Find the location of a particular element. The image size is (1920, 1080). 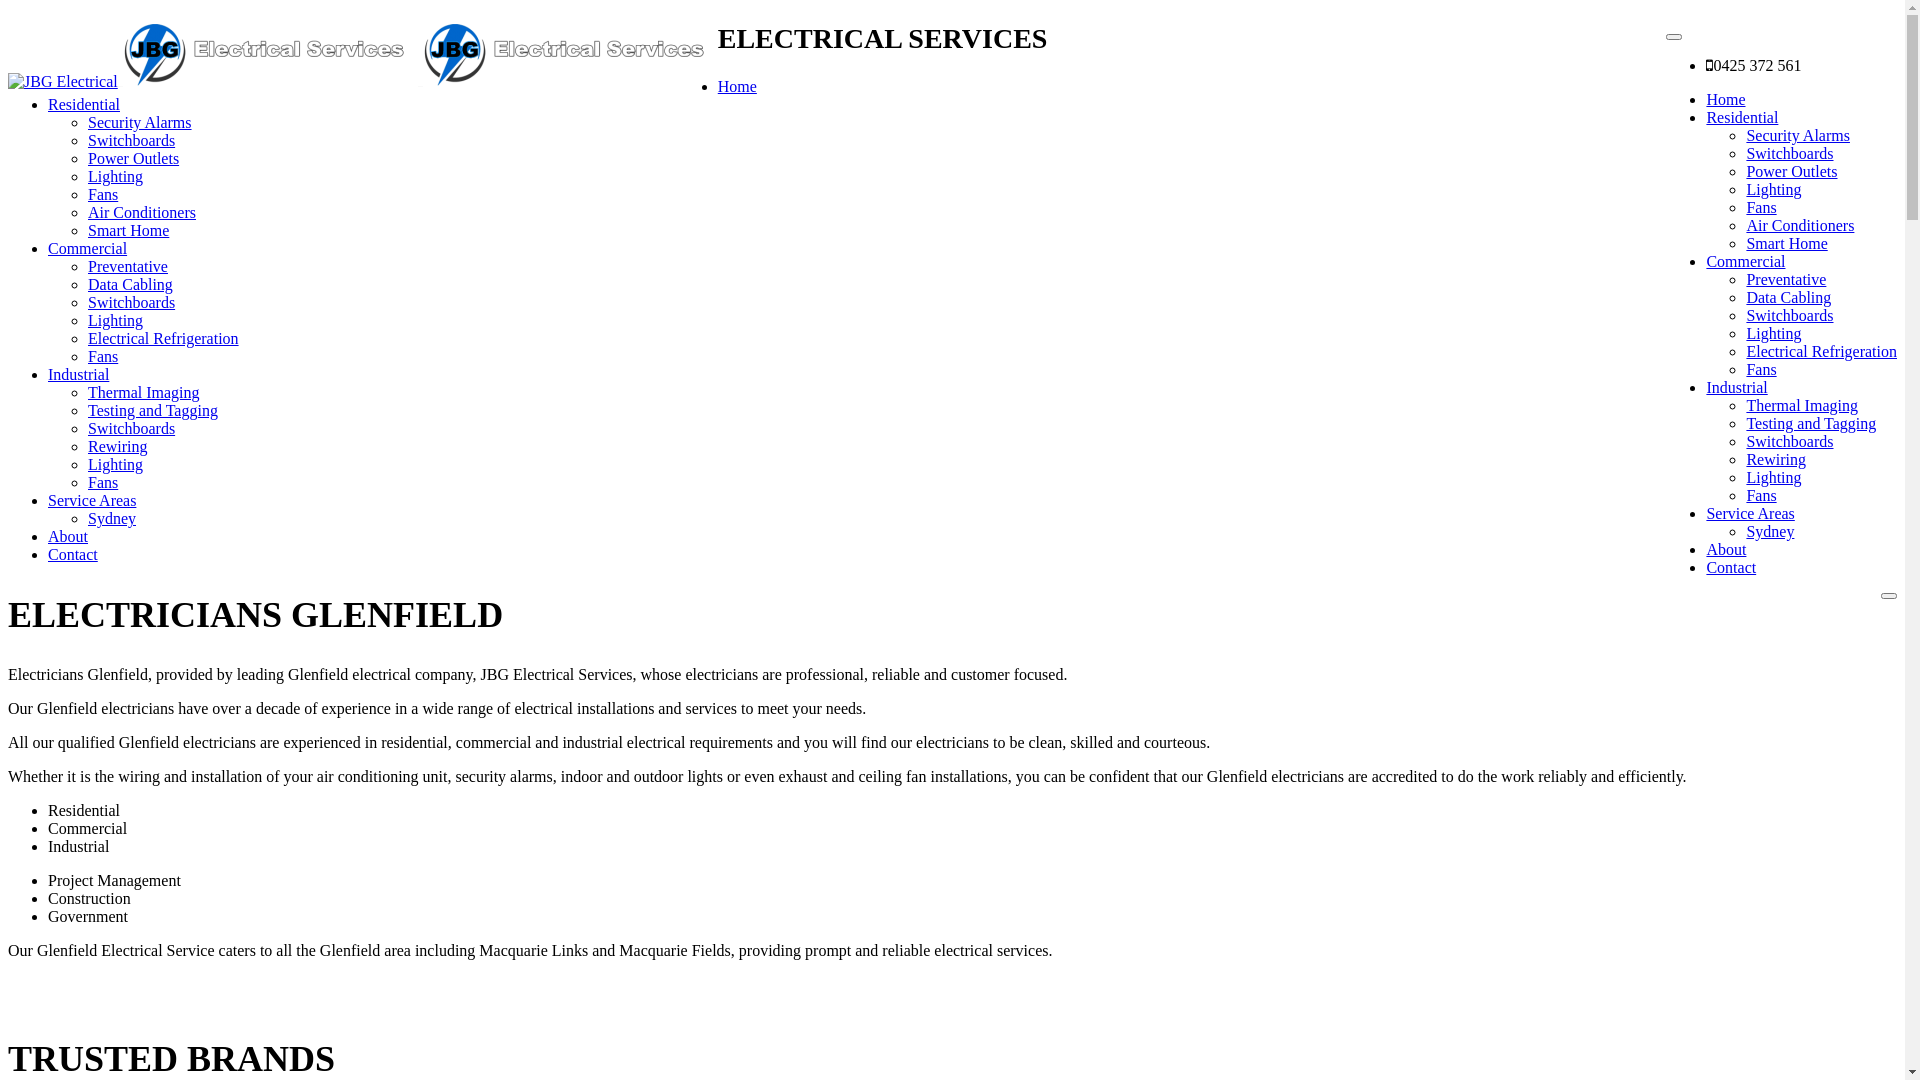

Industrial is located at coordinates (1736, 388).